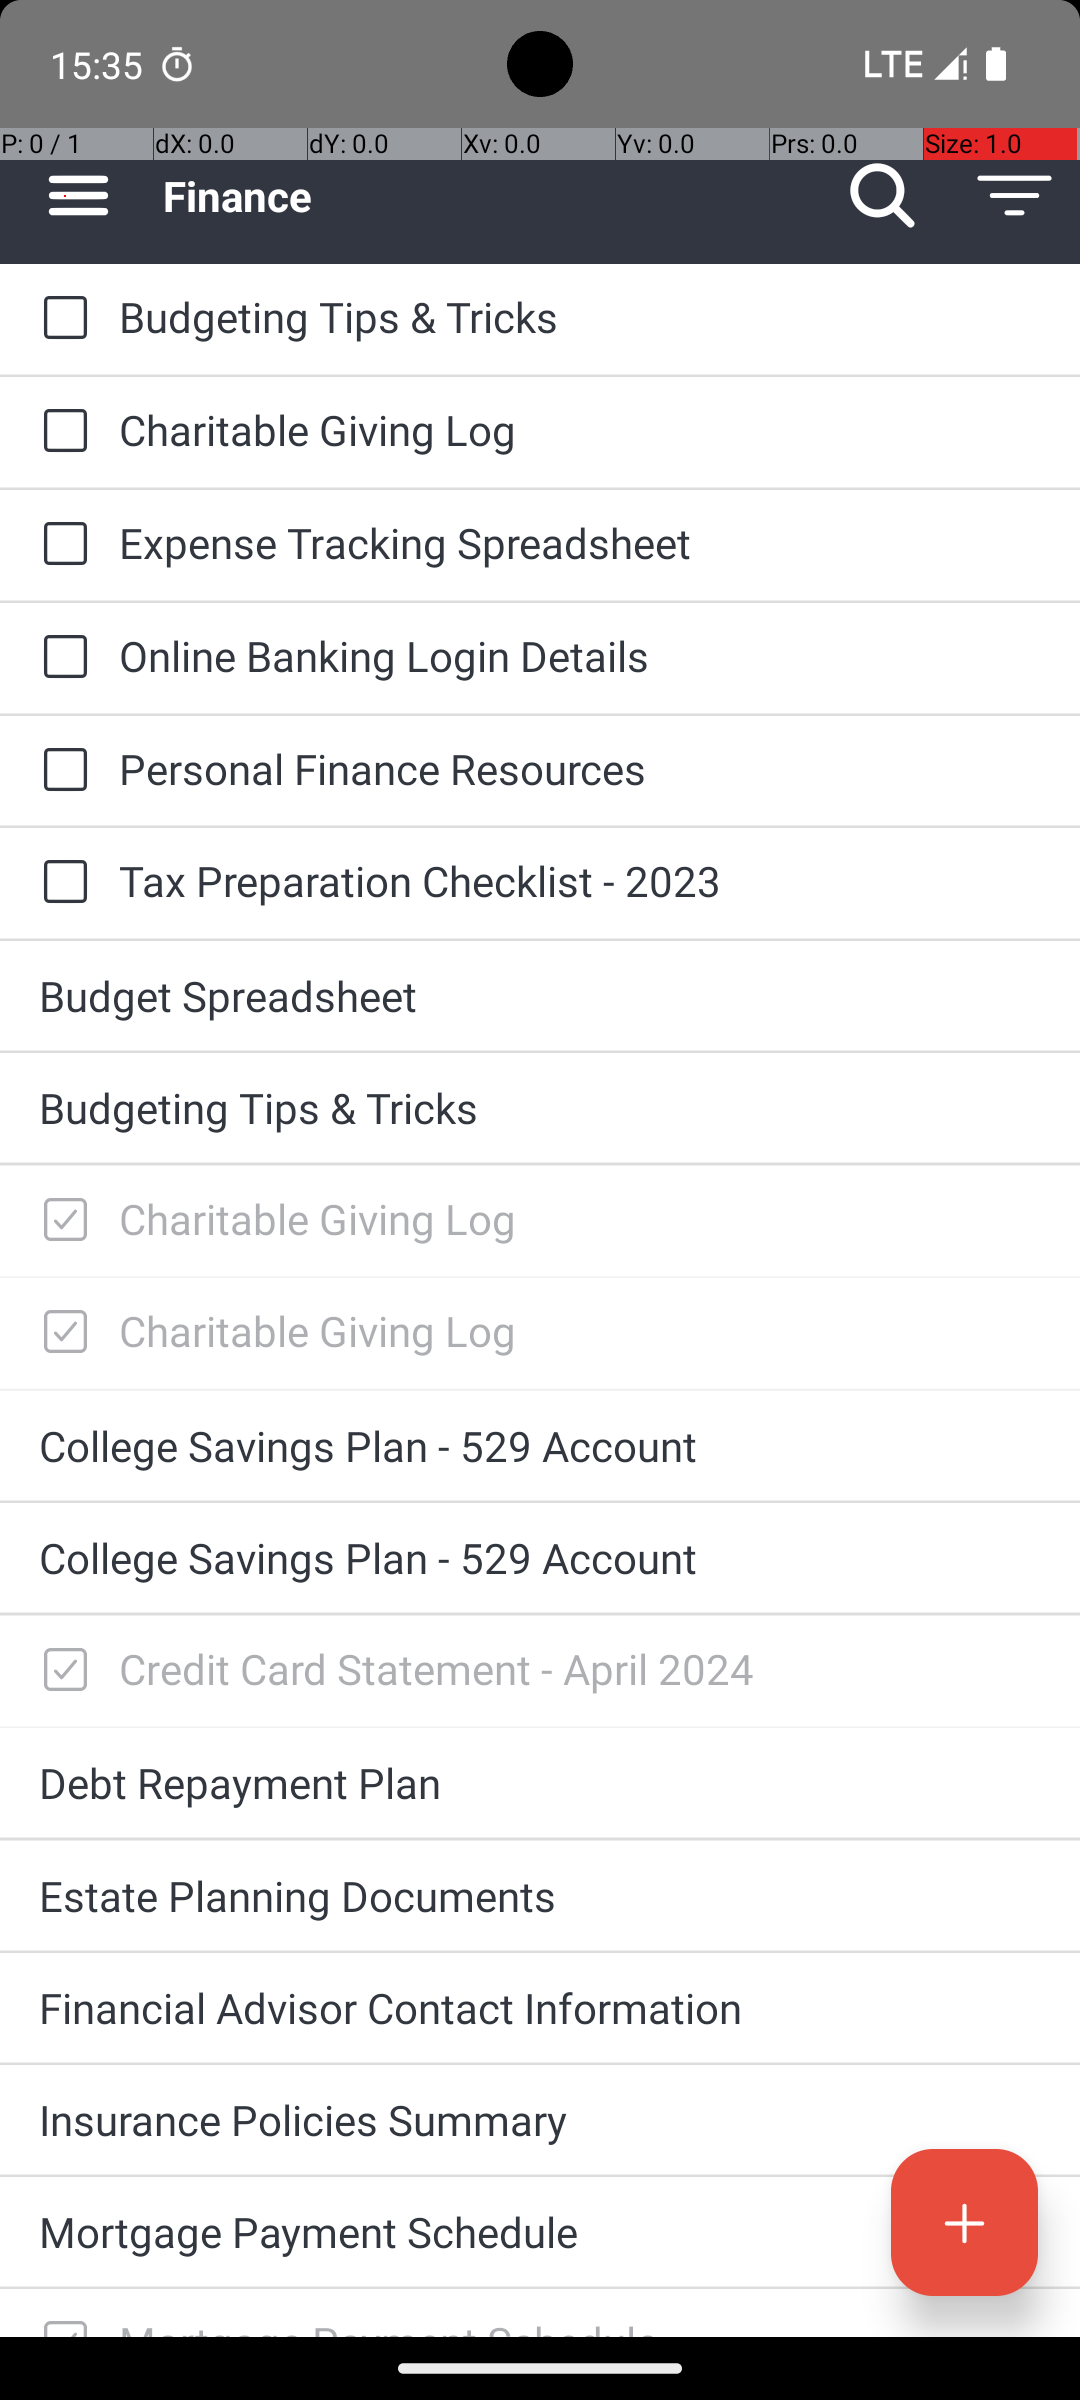 This screenshot has height=2400, width=1080. Describe the element at coordinates (60, 1671) in the screenshot. I see `to-do: Credit Card Statement - April 2024` at that location.